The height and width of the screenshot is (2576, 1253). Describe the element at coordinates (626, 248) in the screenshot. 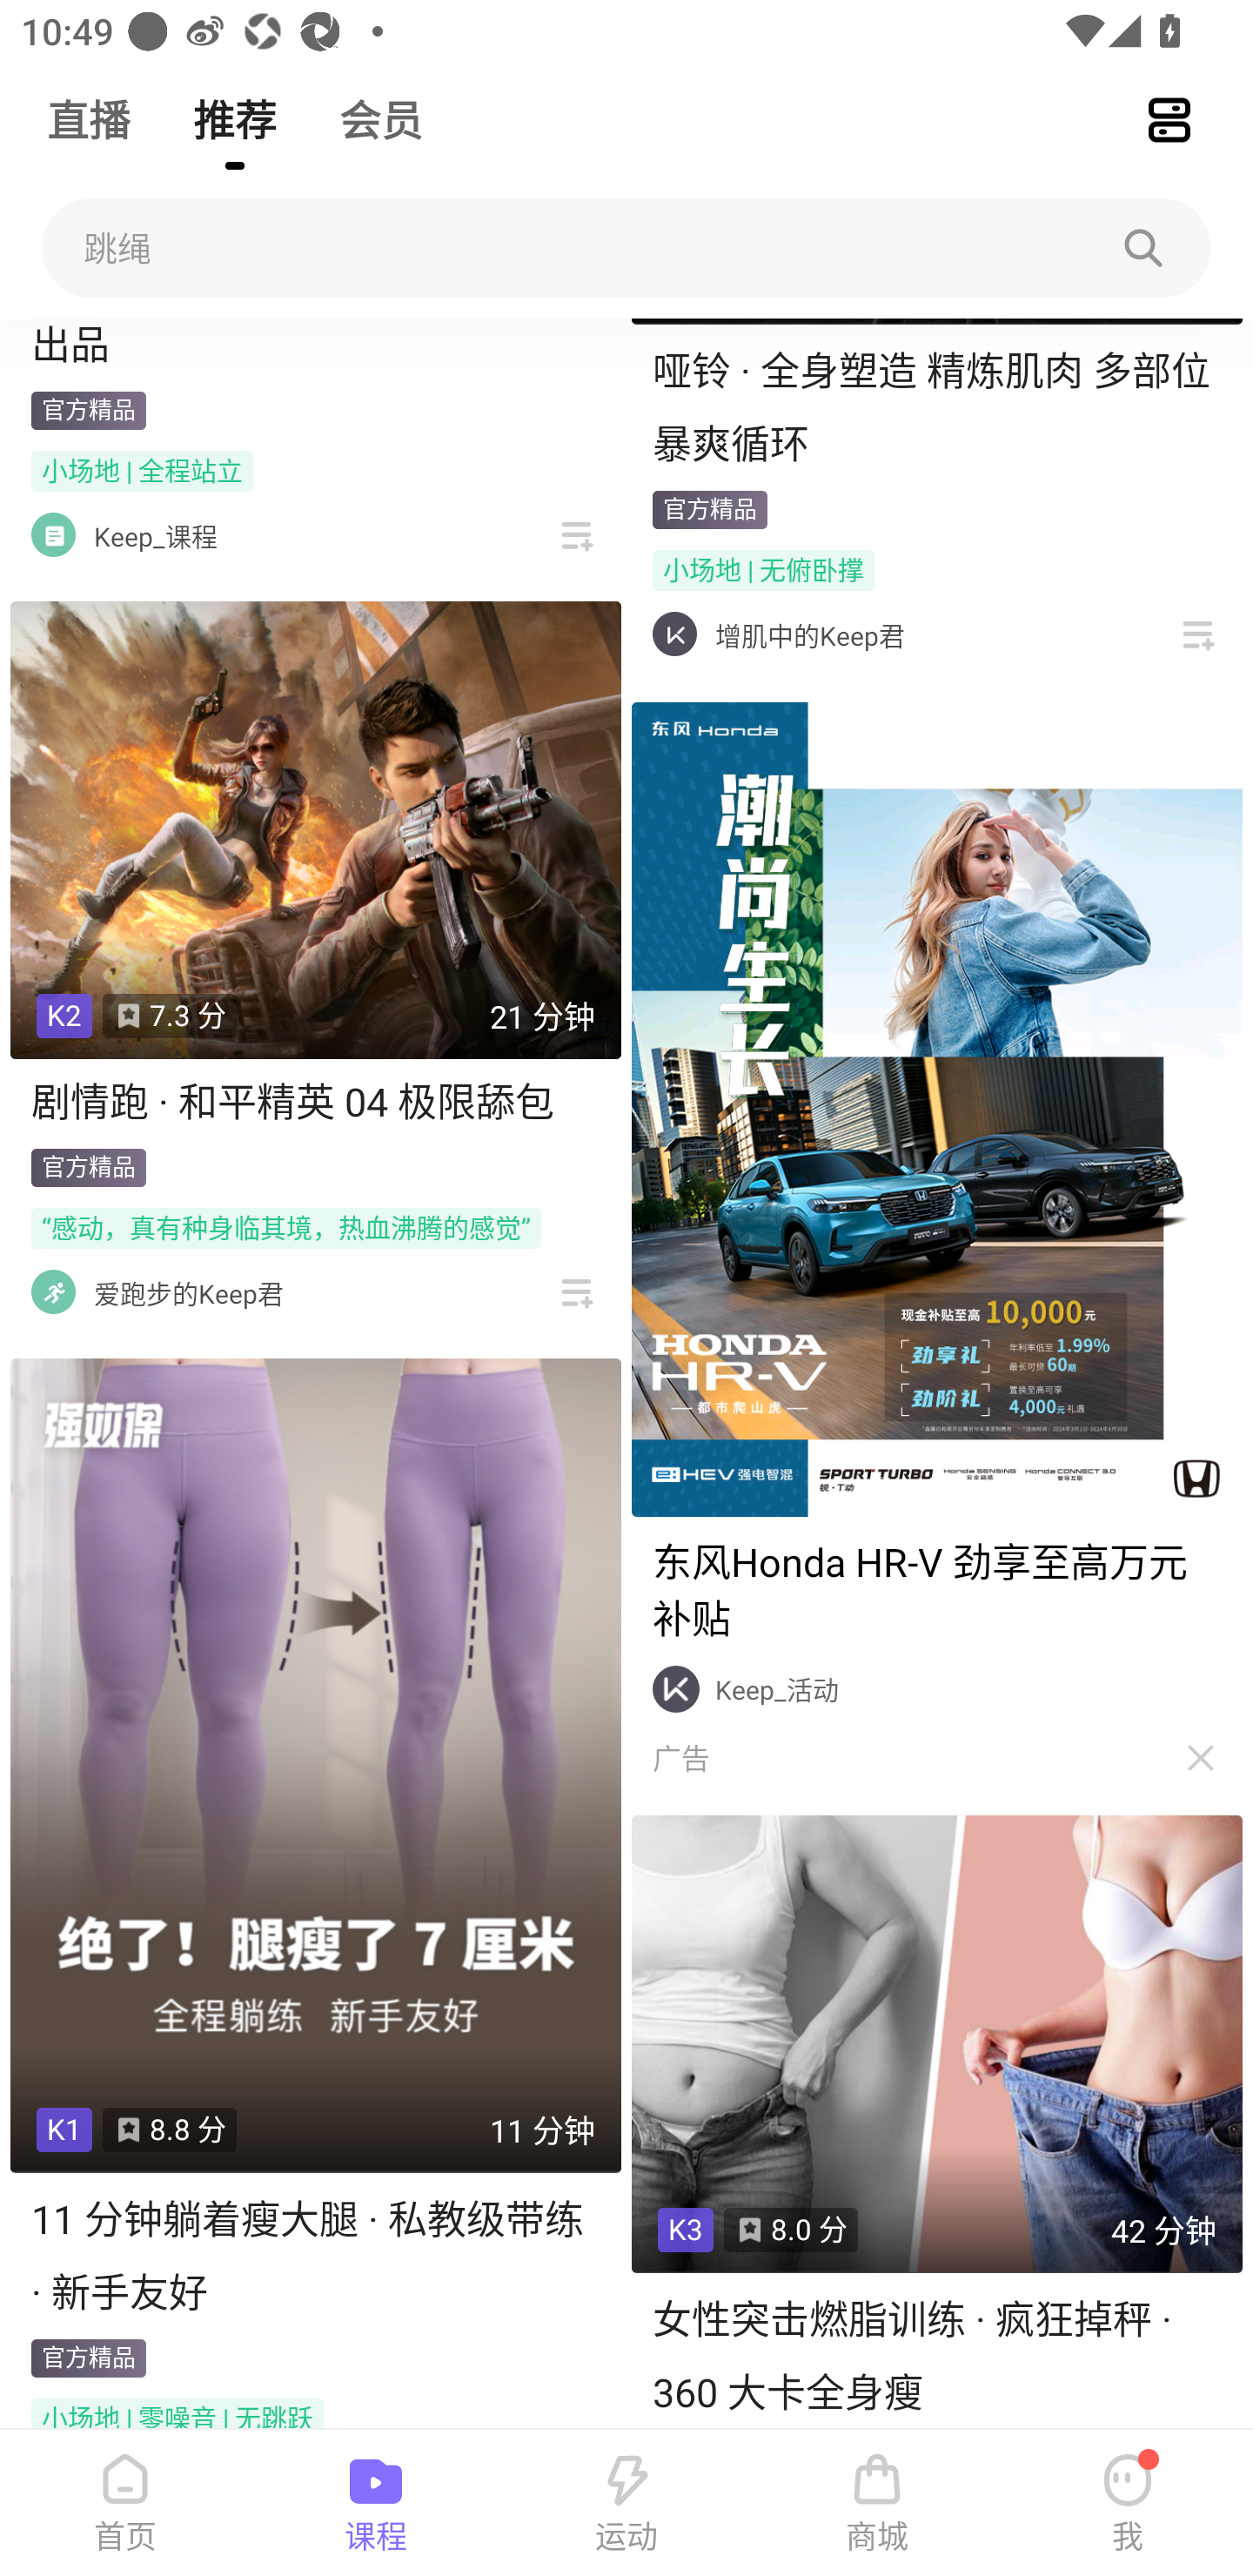

I see `跳绳` at that location.